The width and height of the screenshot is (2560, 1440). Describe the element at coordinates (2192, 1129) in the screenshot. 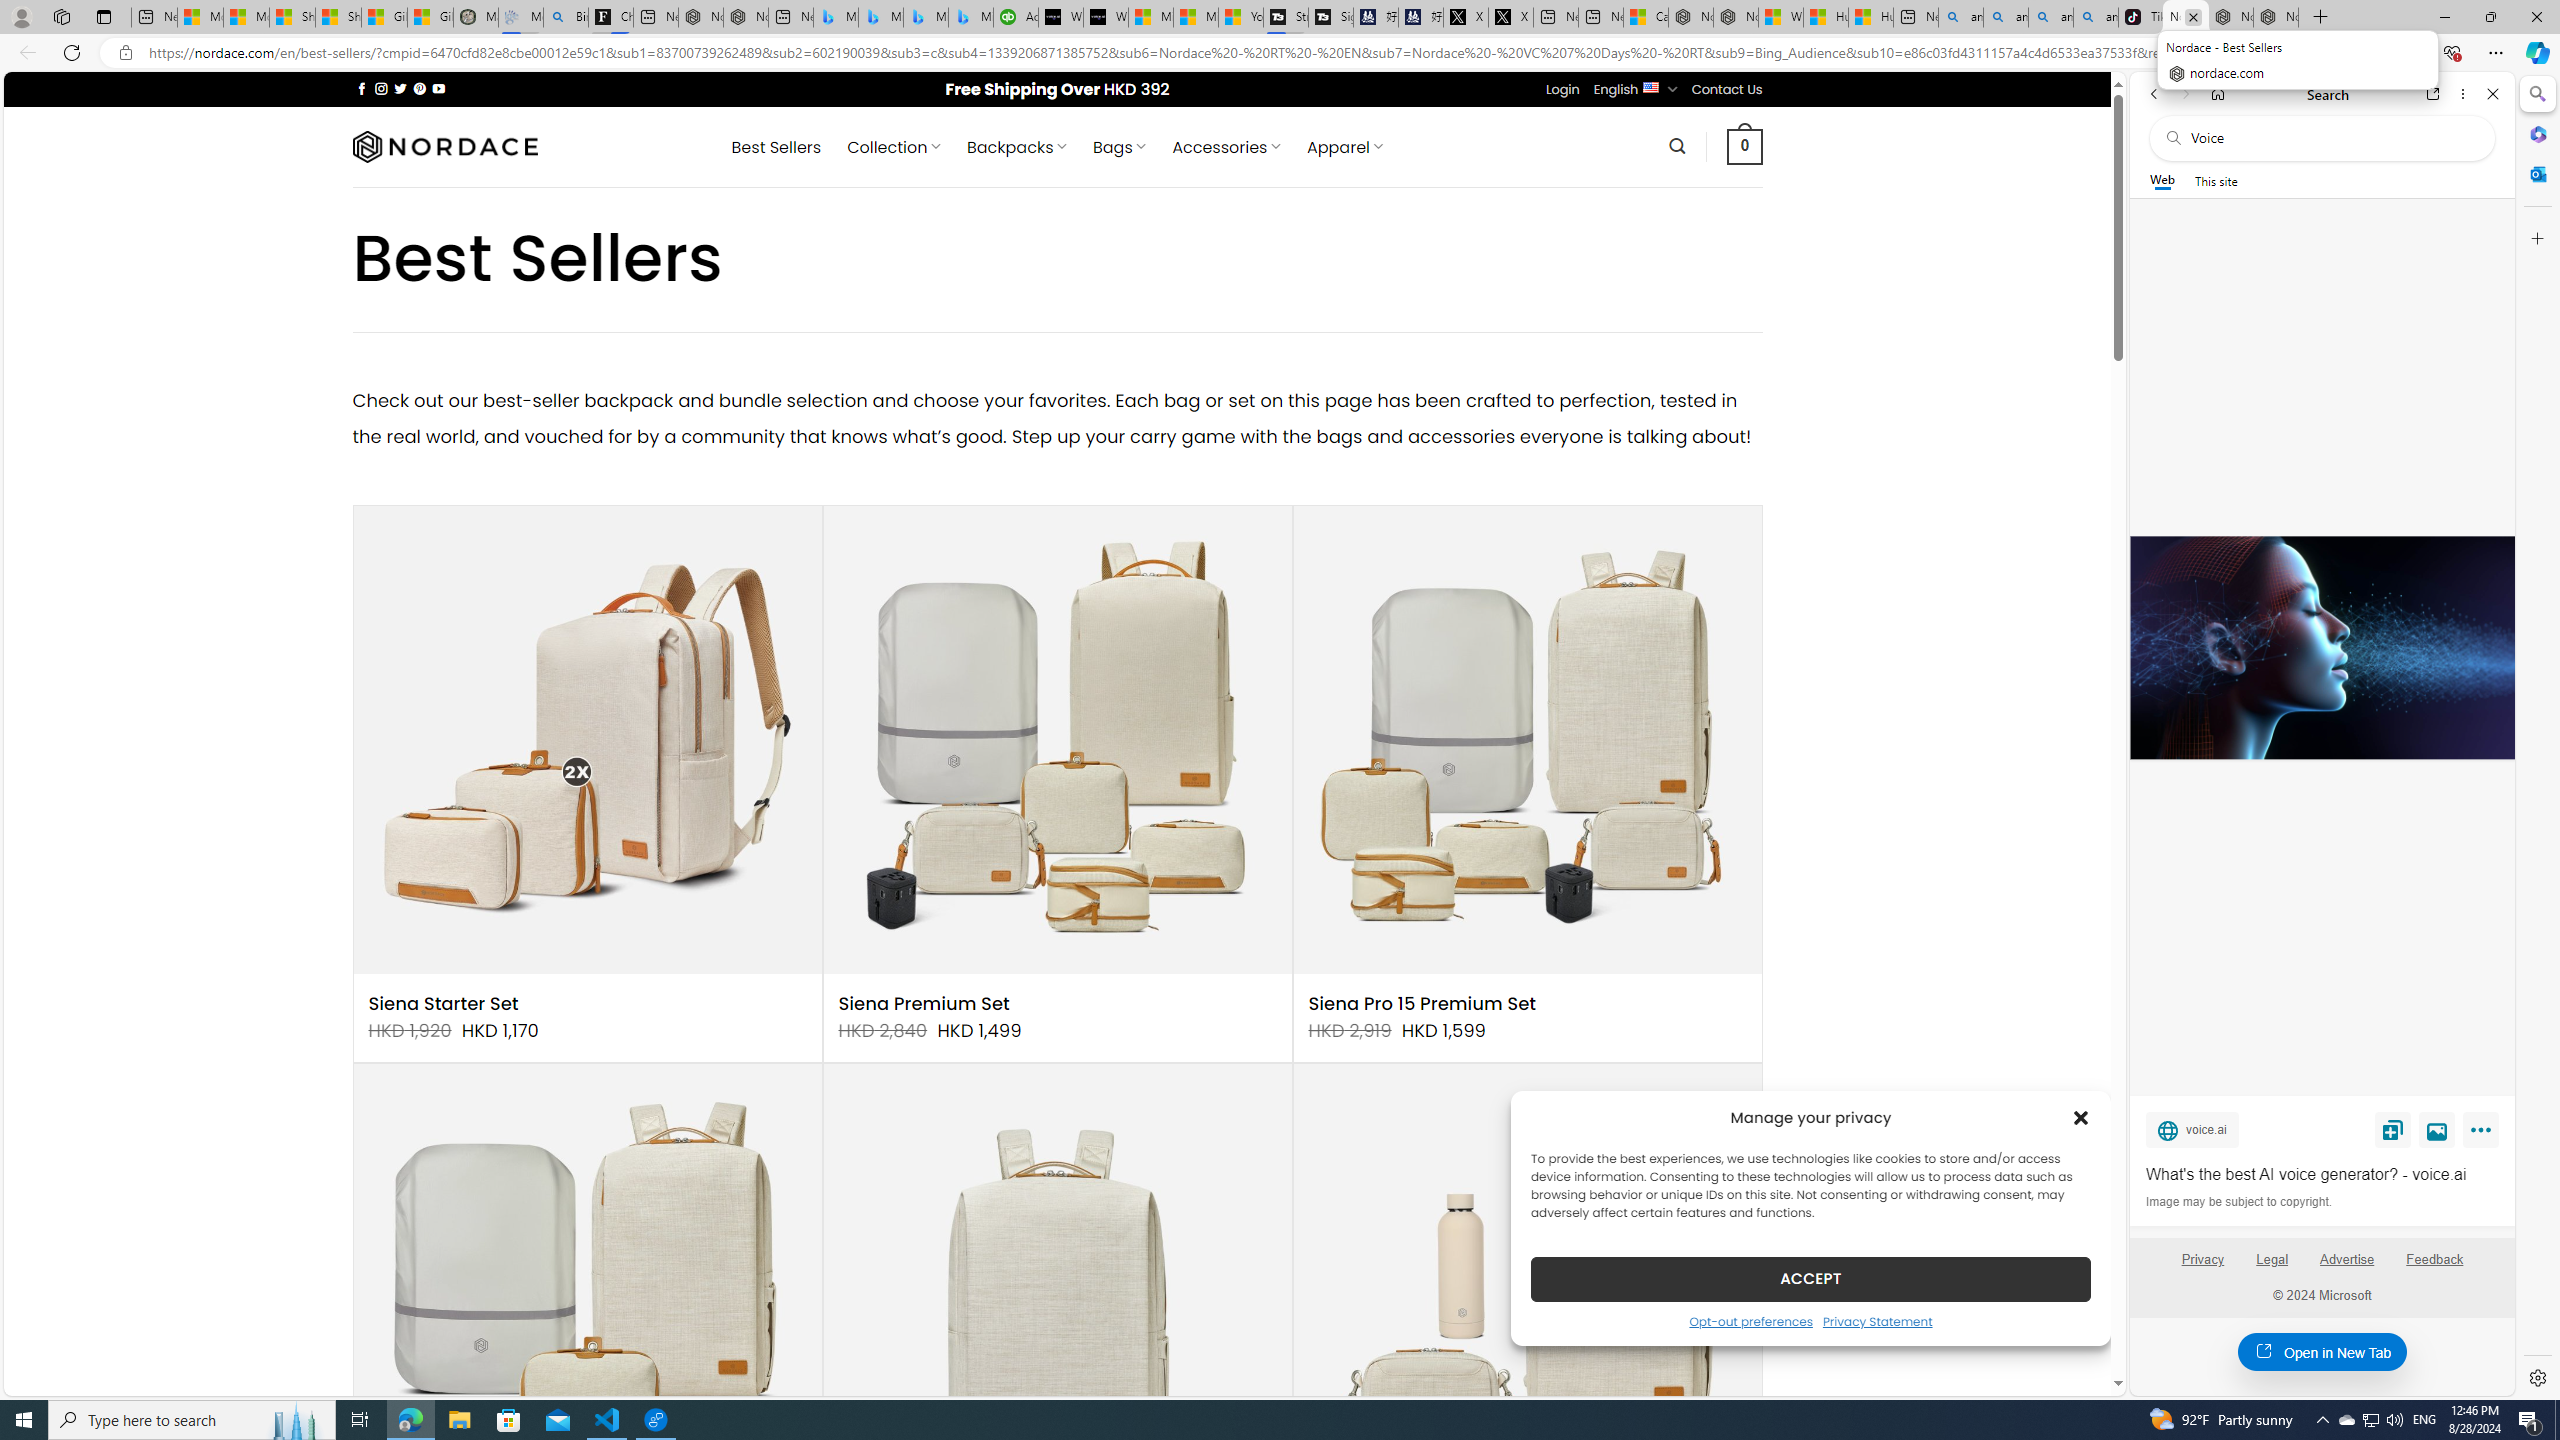

I see `voice.ai` at that location.